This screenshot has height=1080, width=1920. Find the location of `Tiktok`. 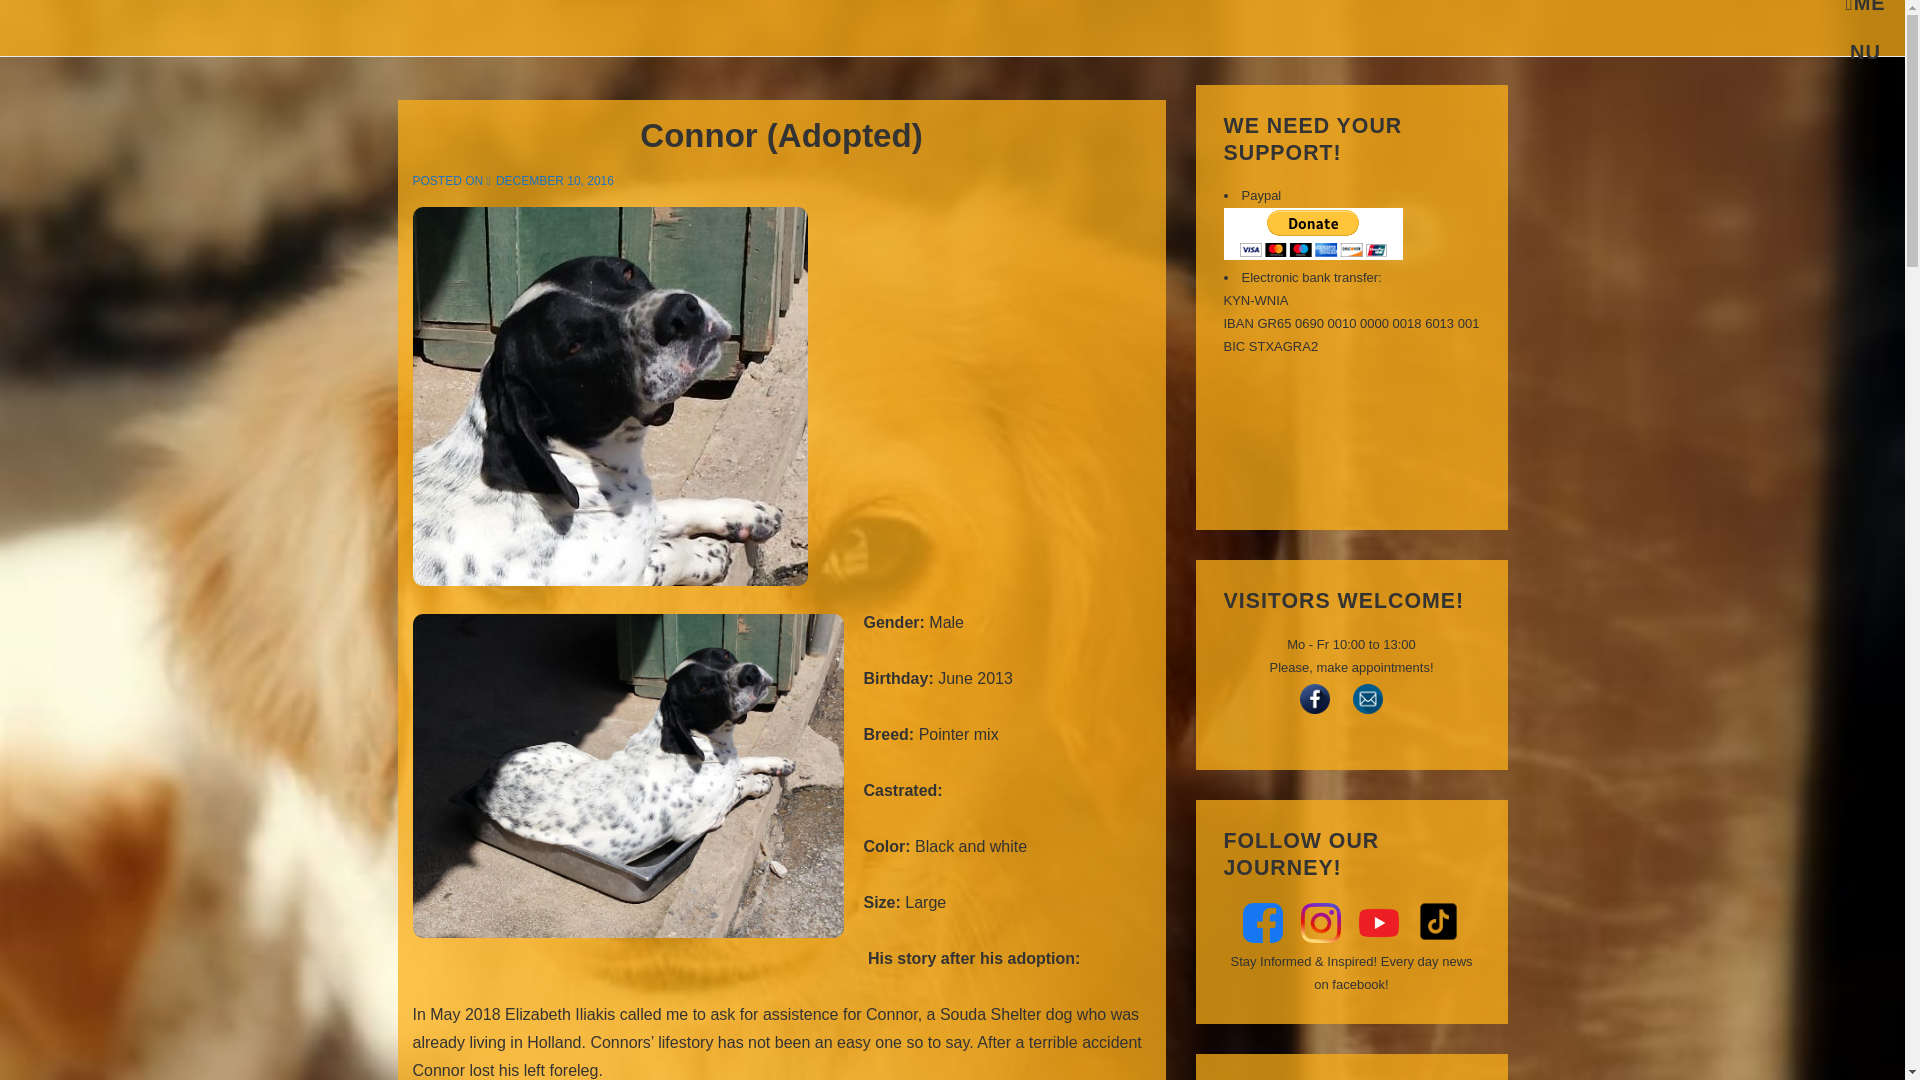

Tiktok is located at coordinates (1865, 14).